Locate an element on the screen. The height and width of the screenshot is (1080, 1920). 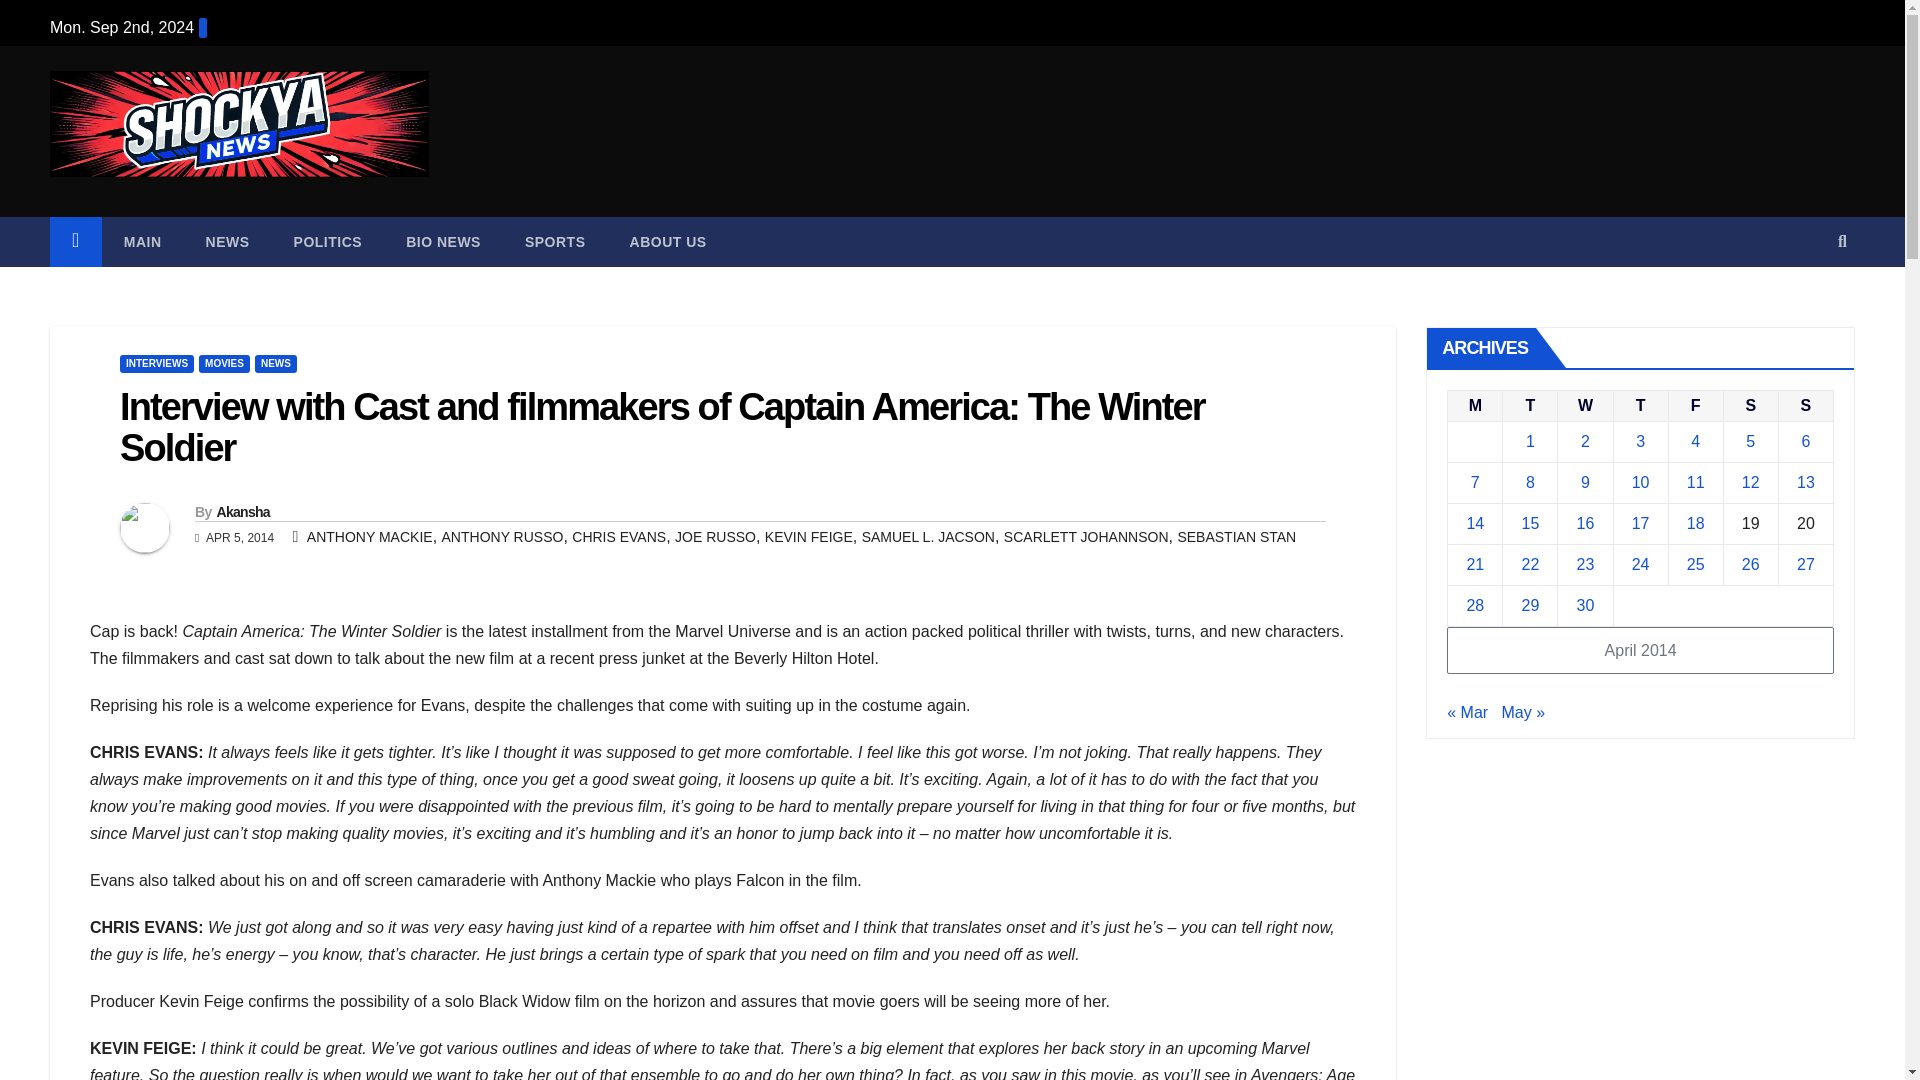
Sunday is located at coordinates (1805, 405).